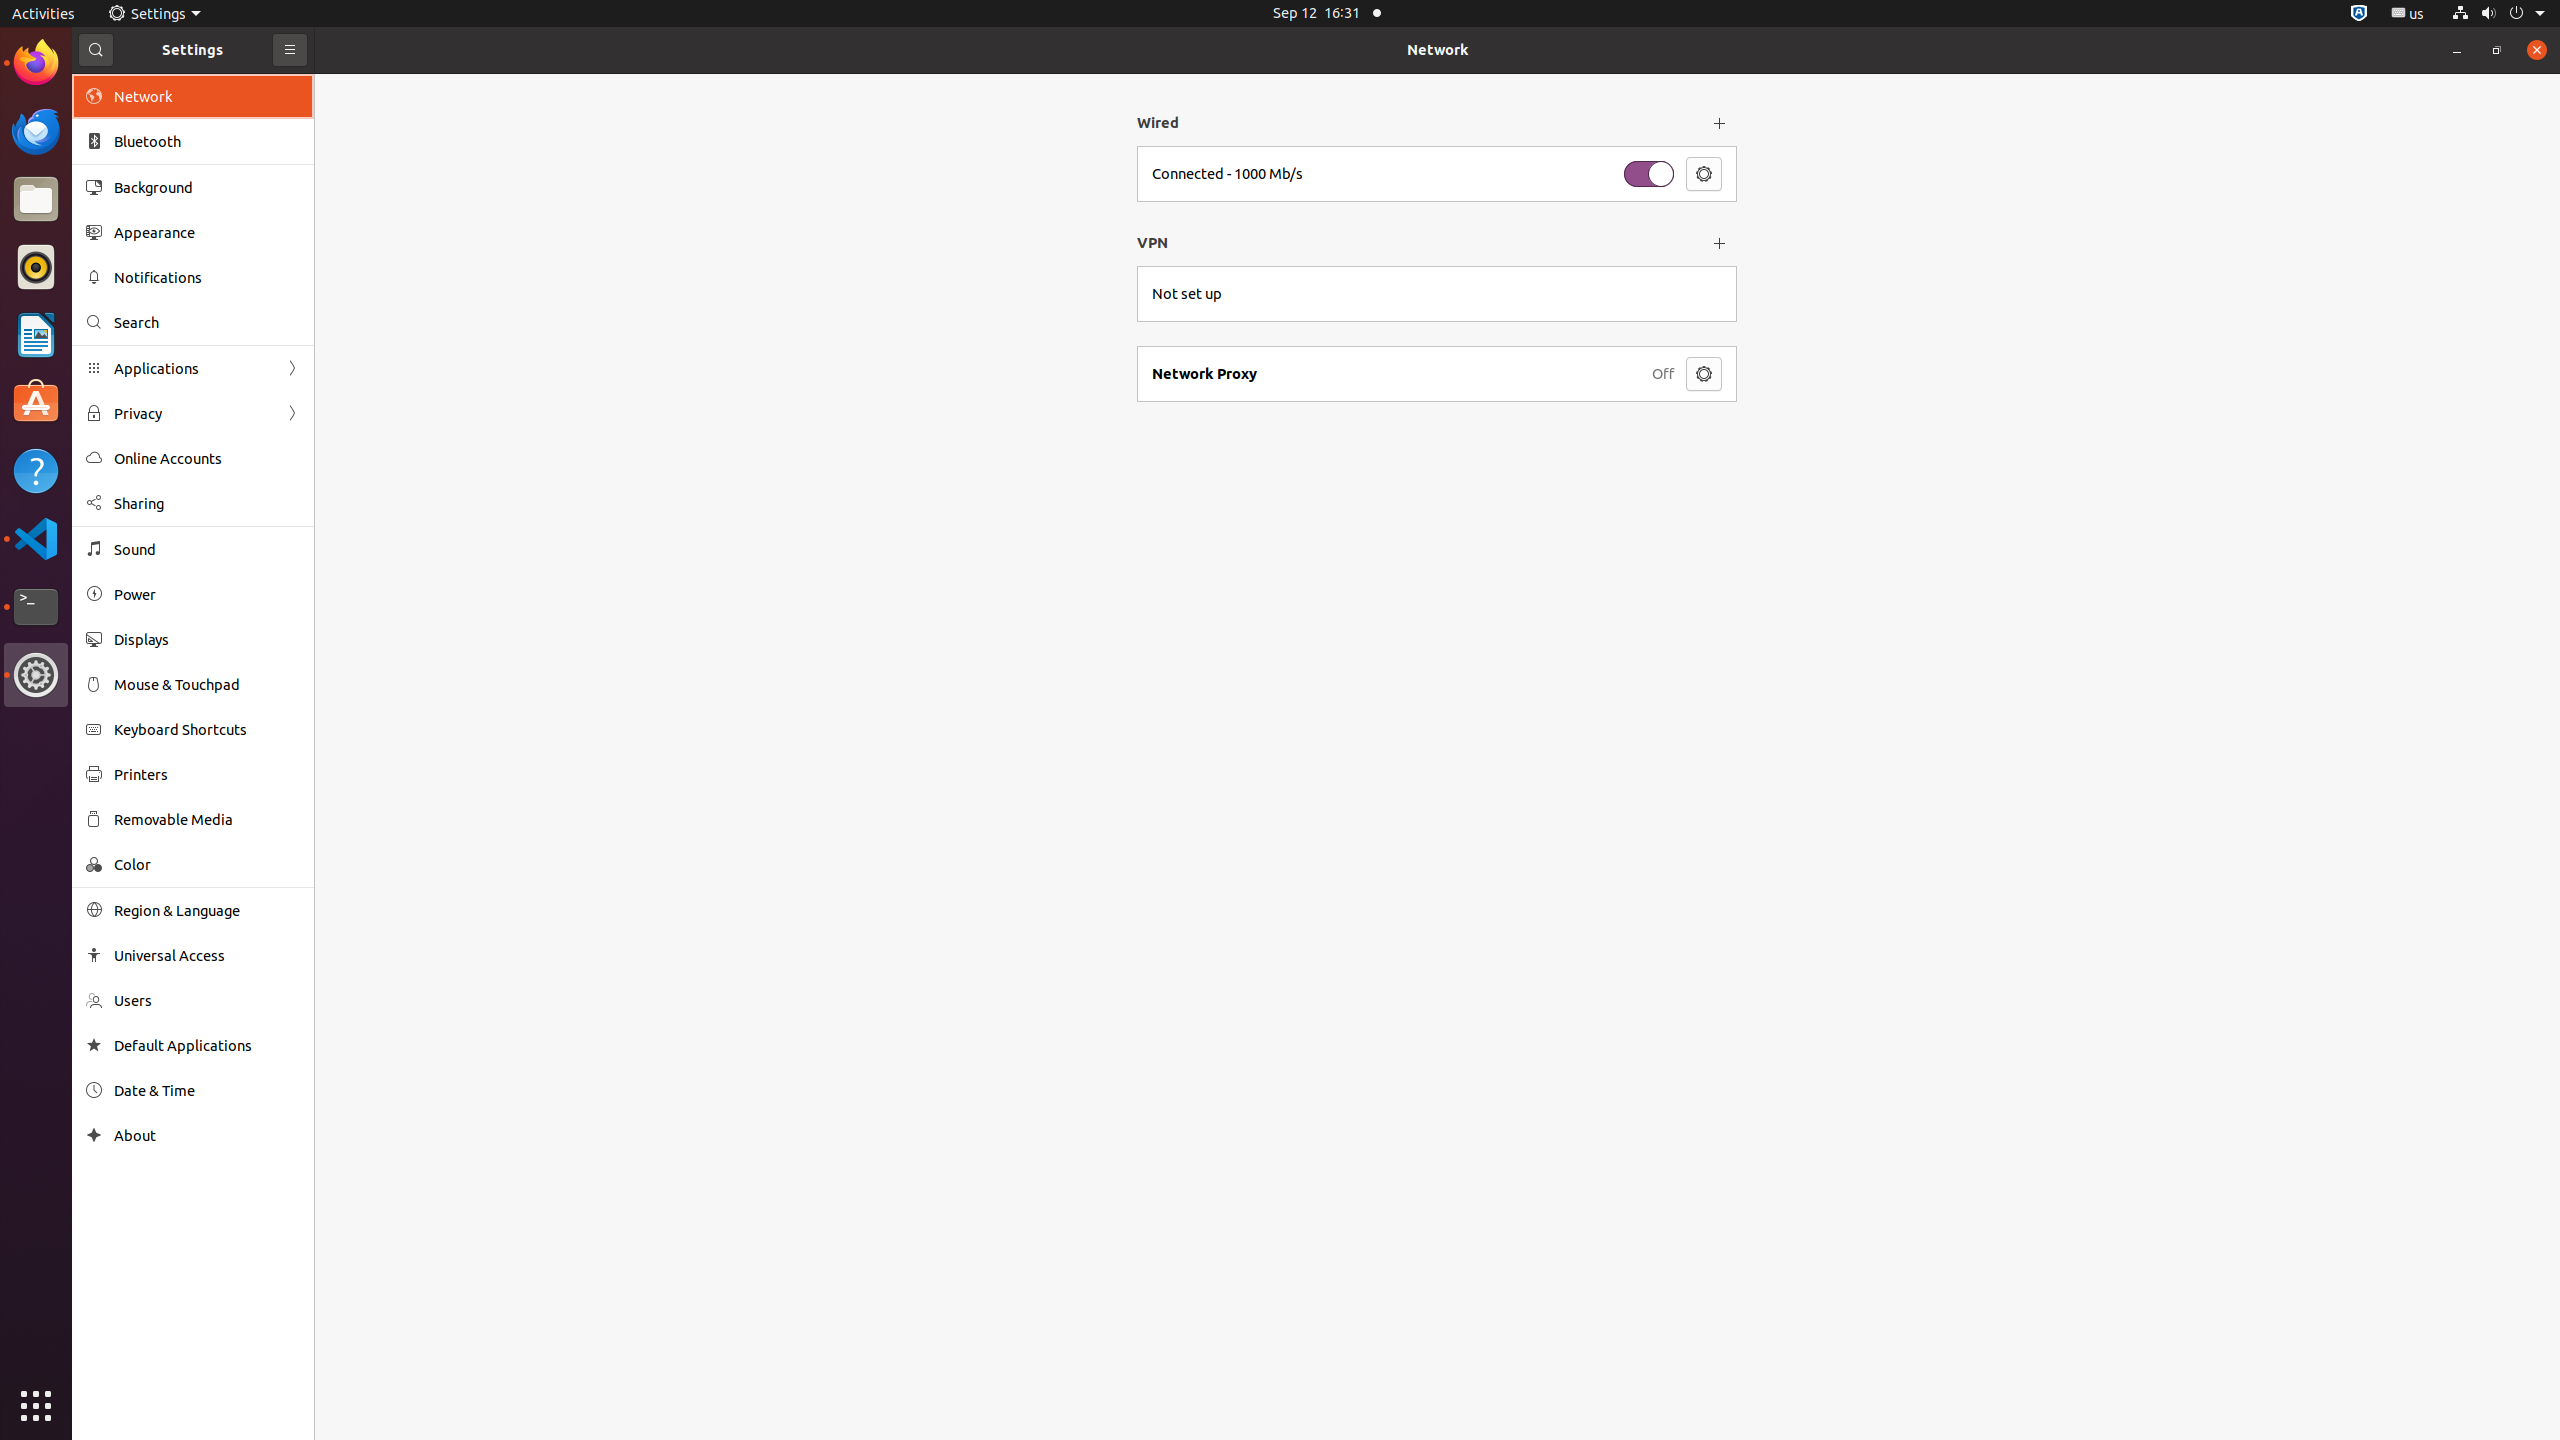  I want to click on Wired, so click(1419, 123).